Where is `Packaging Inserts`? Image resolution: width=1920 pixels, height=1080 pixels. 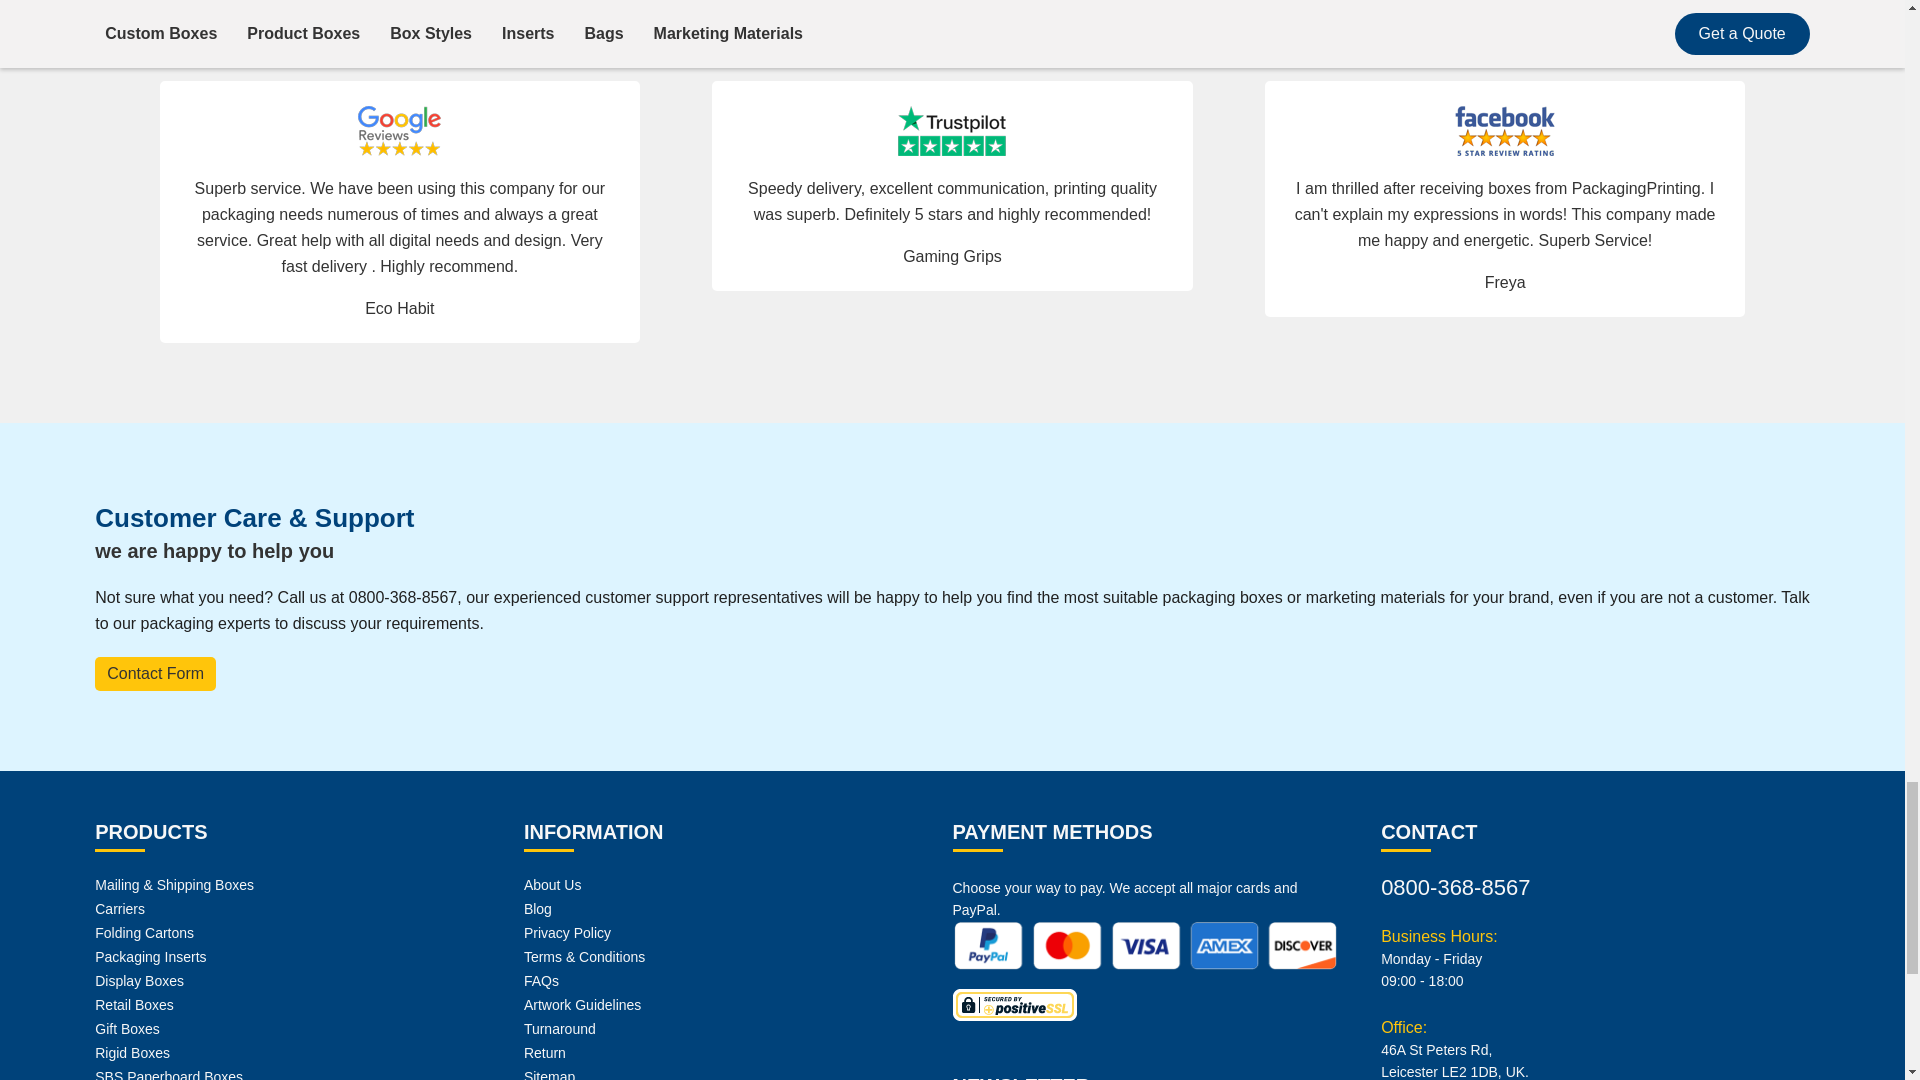
Packaging Inserts is located at coordinates (150, 957).